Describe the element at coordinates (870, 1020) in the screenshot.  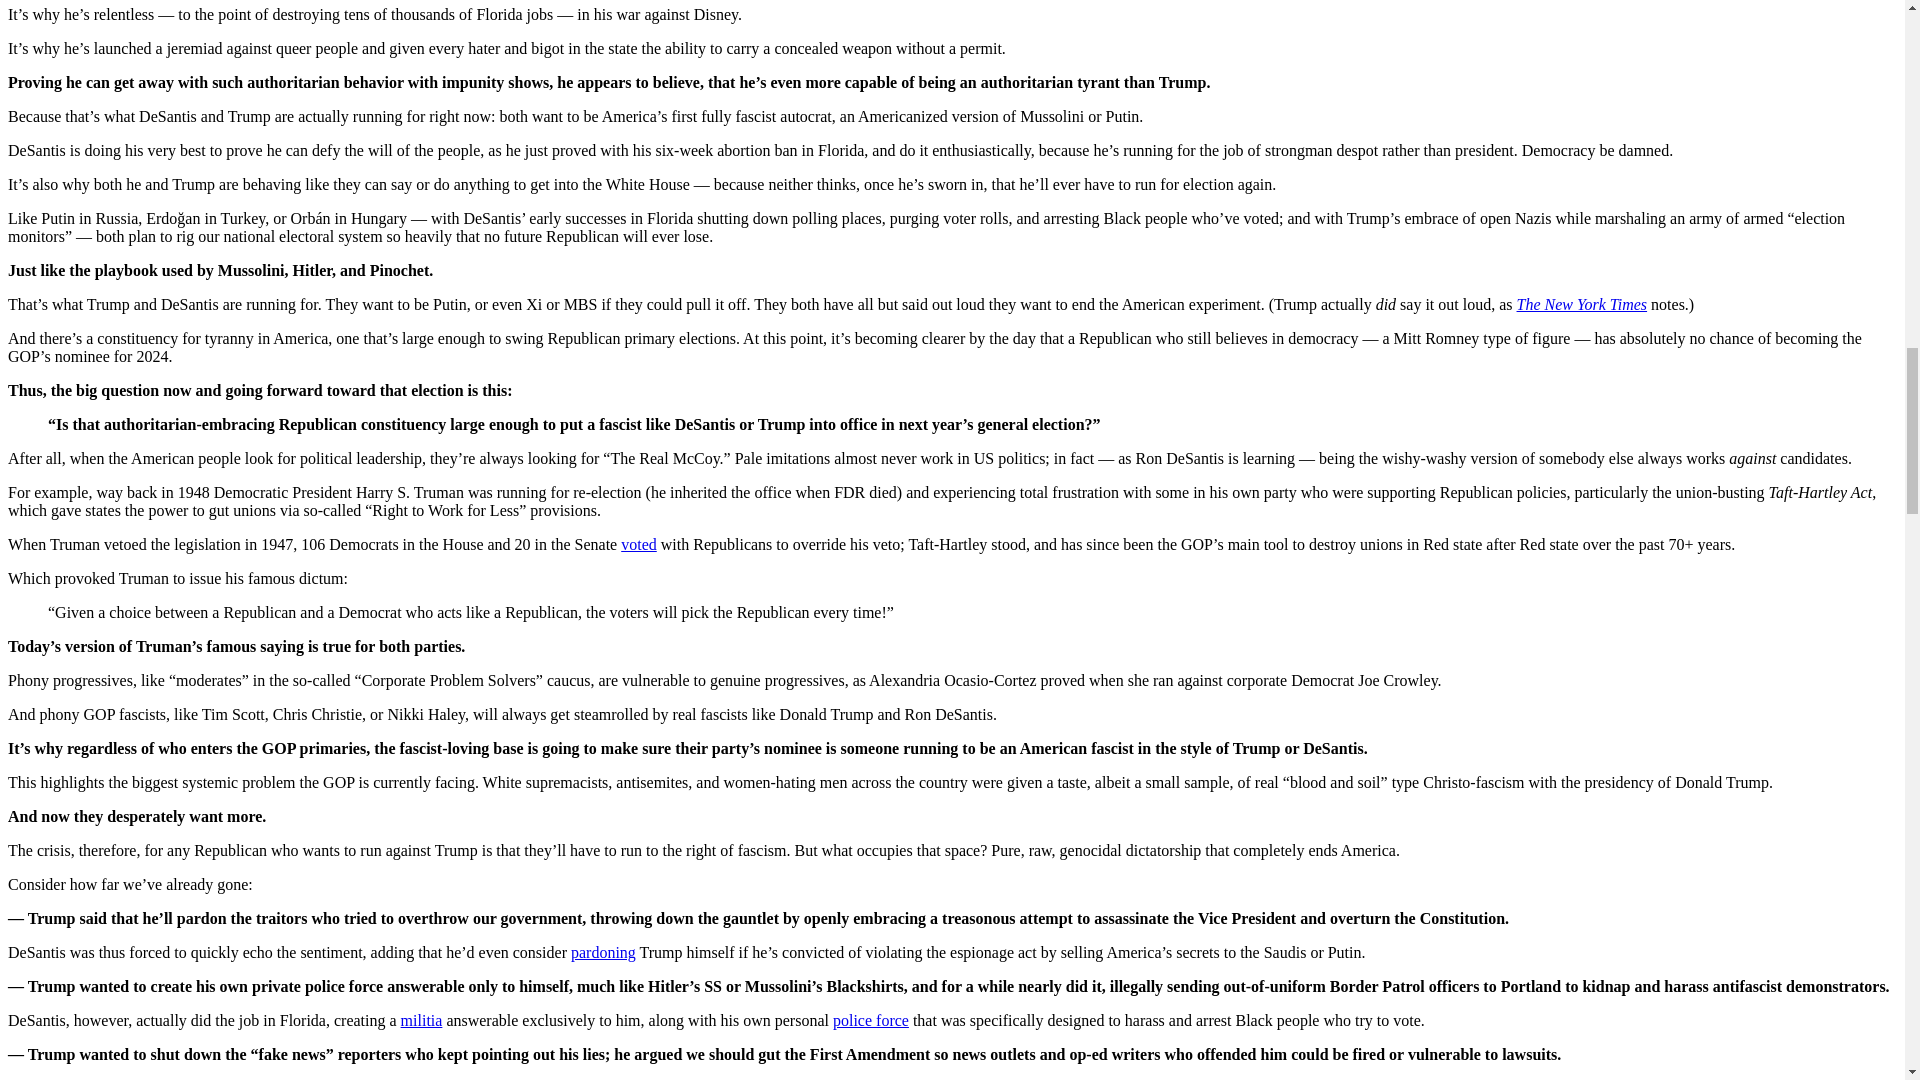
I see `police force` at that location.